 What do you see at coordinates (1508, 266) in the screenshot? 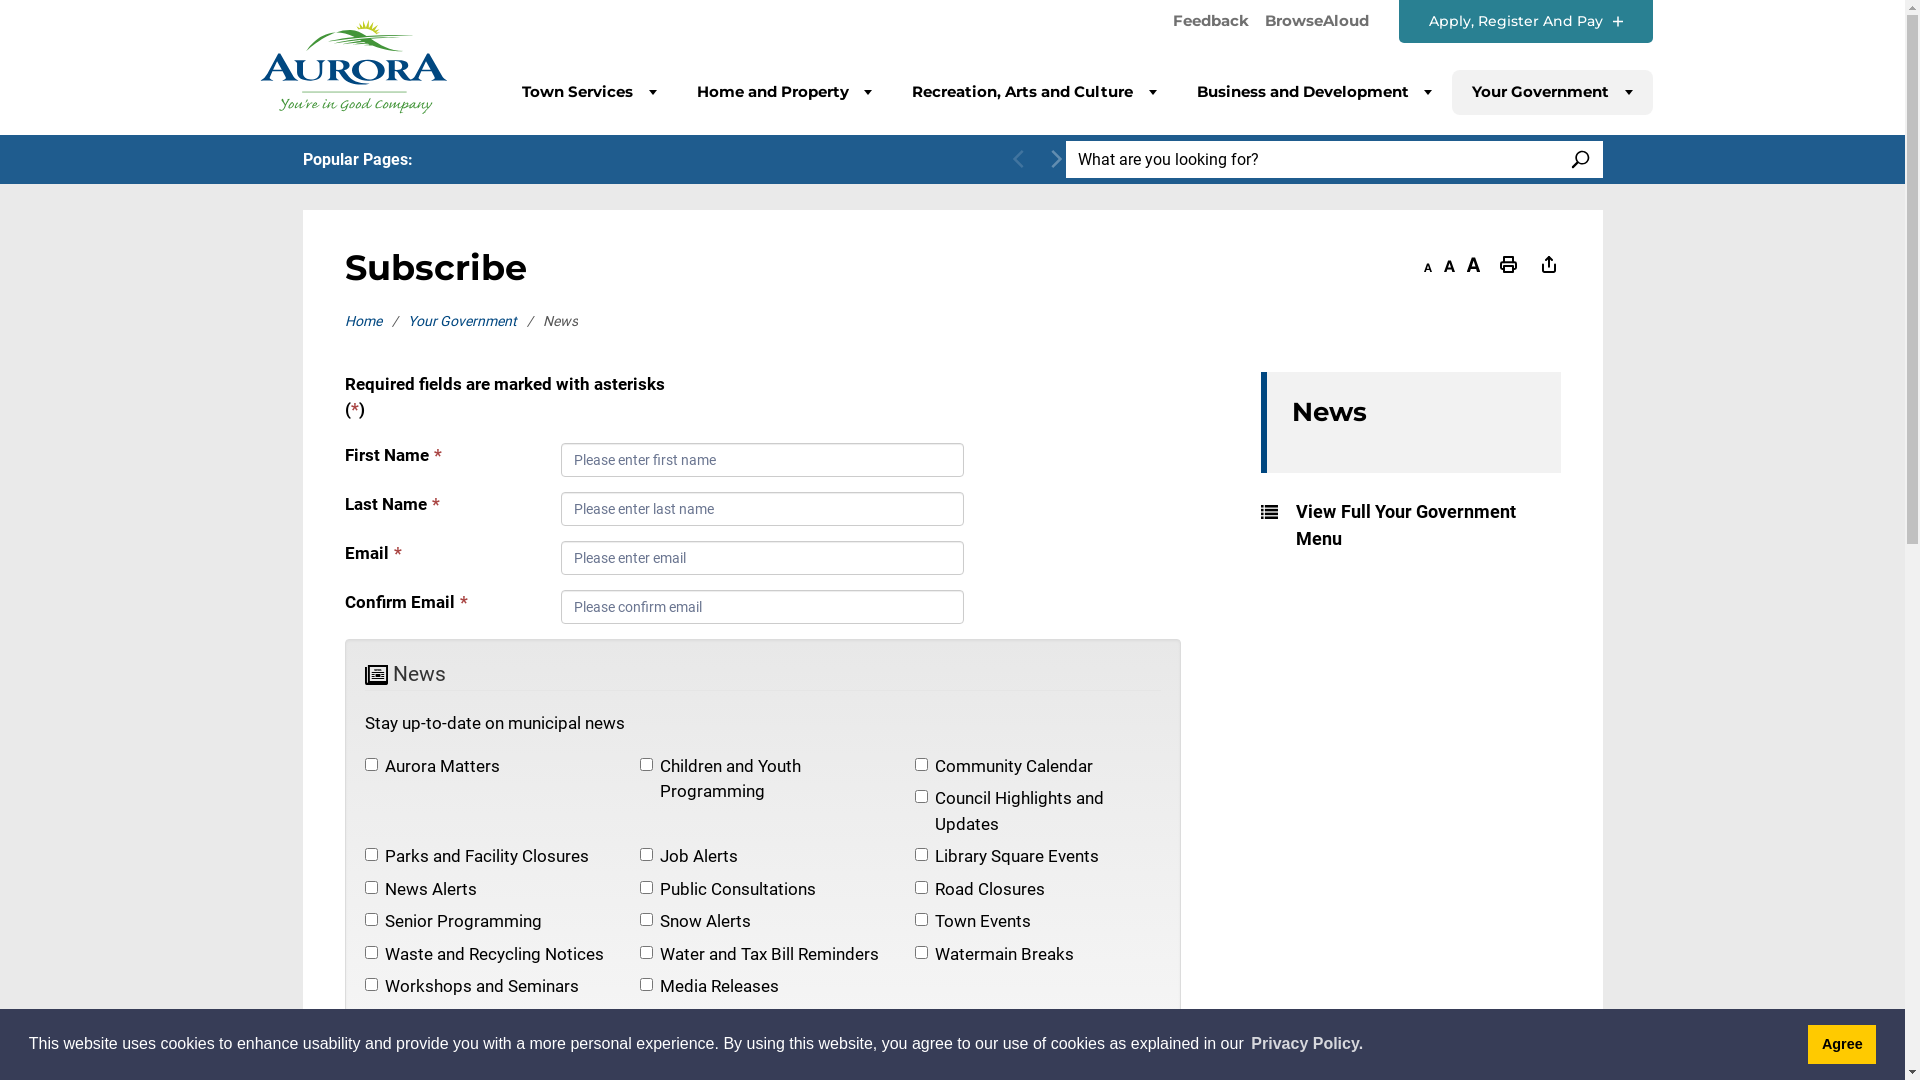
I see `Print This Page` at bounding box center [1508, 266].